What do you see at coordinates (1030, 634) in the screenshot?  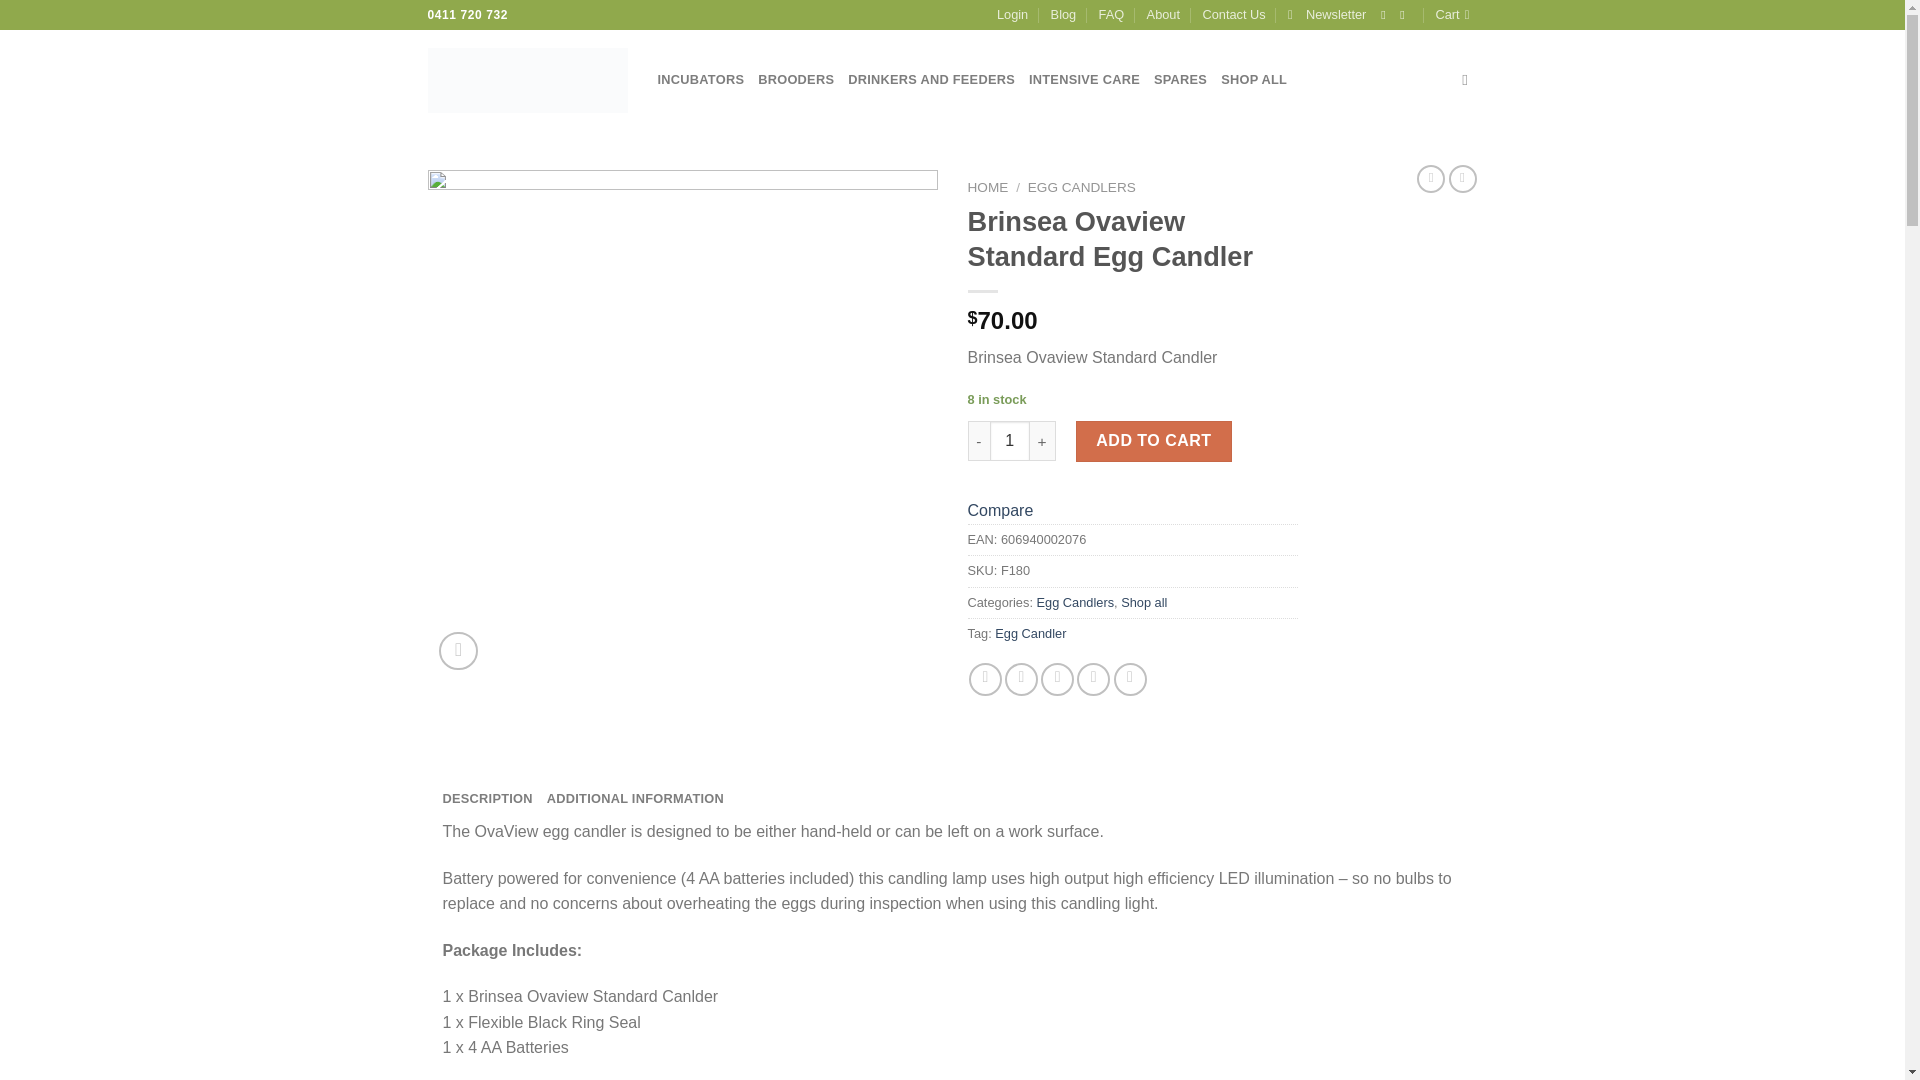 I see `Egg Candler` at bounding box center [1030, 634].